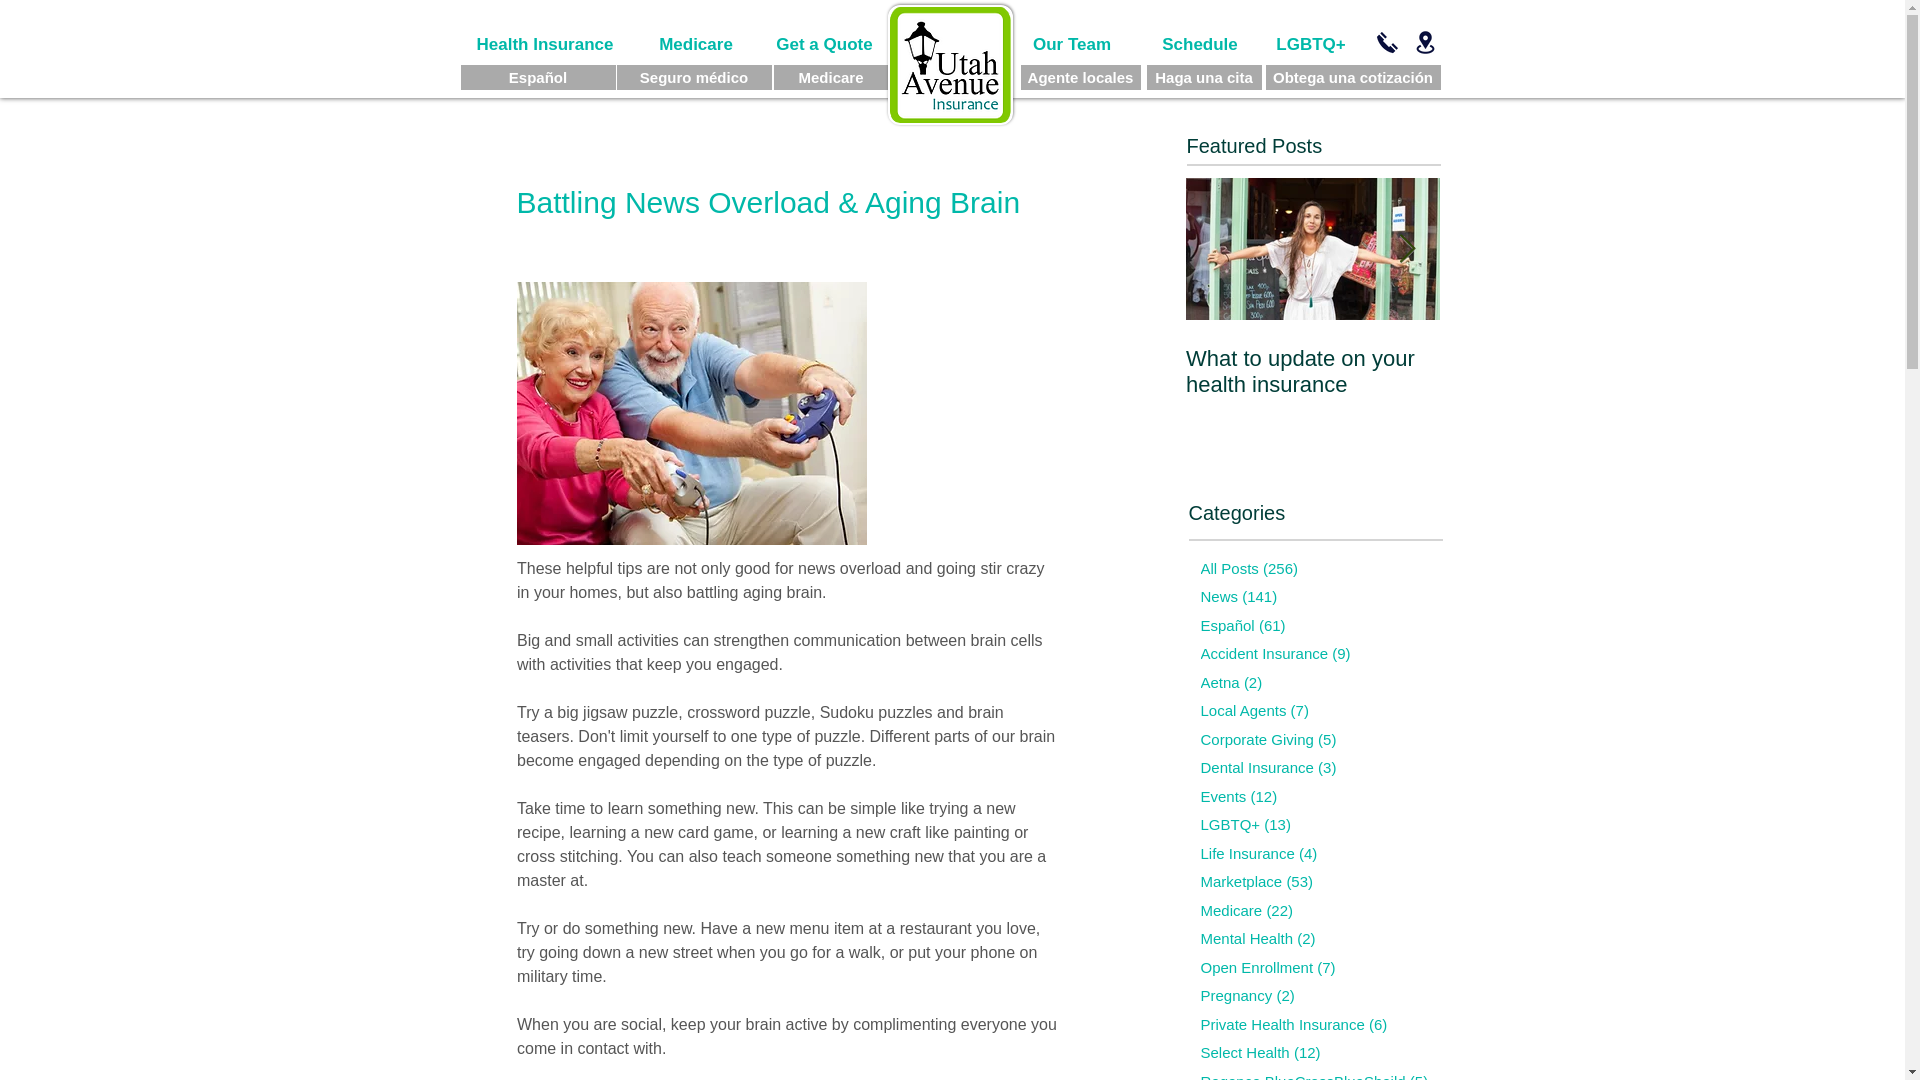 This screenshot has height=1080, width=1920. Describe the element at coordinates (1313, 372) in the screenshot. I see `What to update on your health insurance` at that location.